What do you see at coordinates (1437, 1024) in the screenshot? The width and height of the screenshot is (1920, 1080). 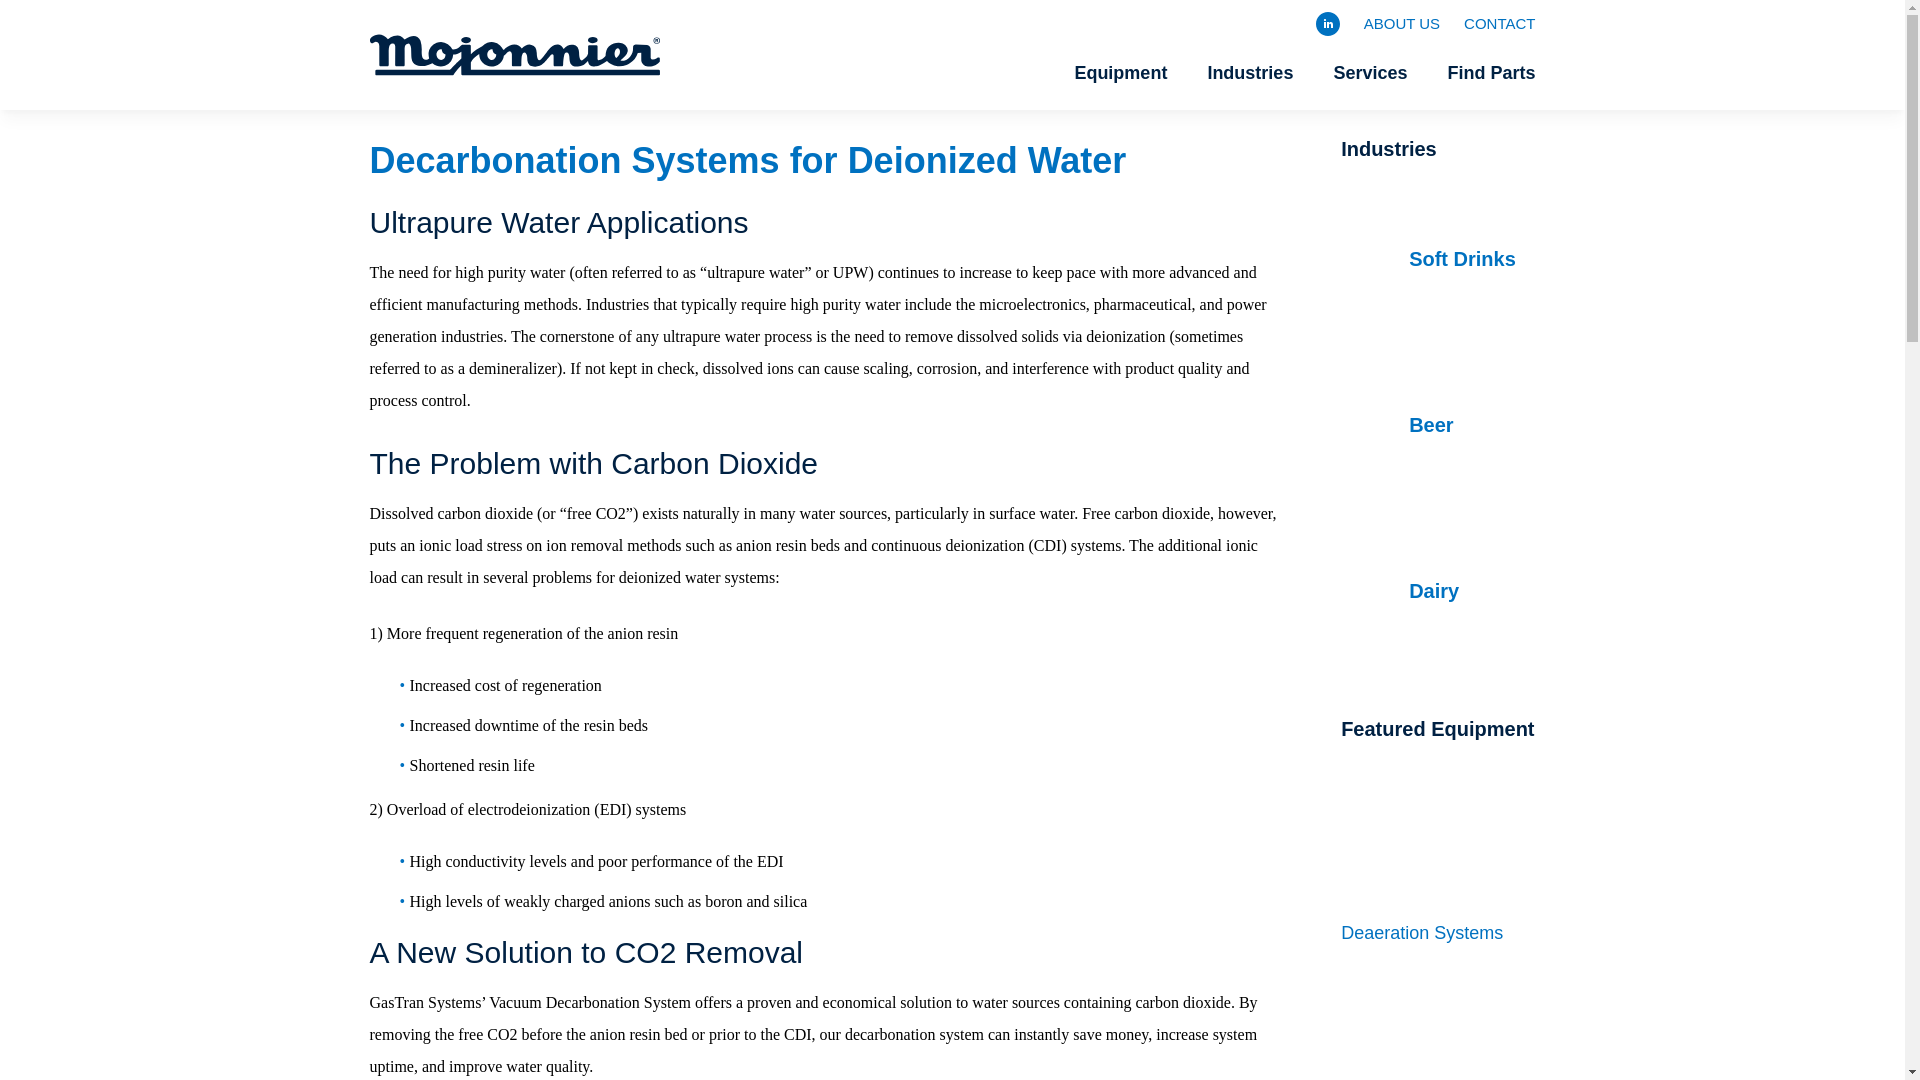 I see `Carbo Coolers` at bounding box center [1437, 1024].